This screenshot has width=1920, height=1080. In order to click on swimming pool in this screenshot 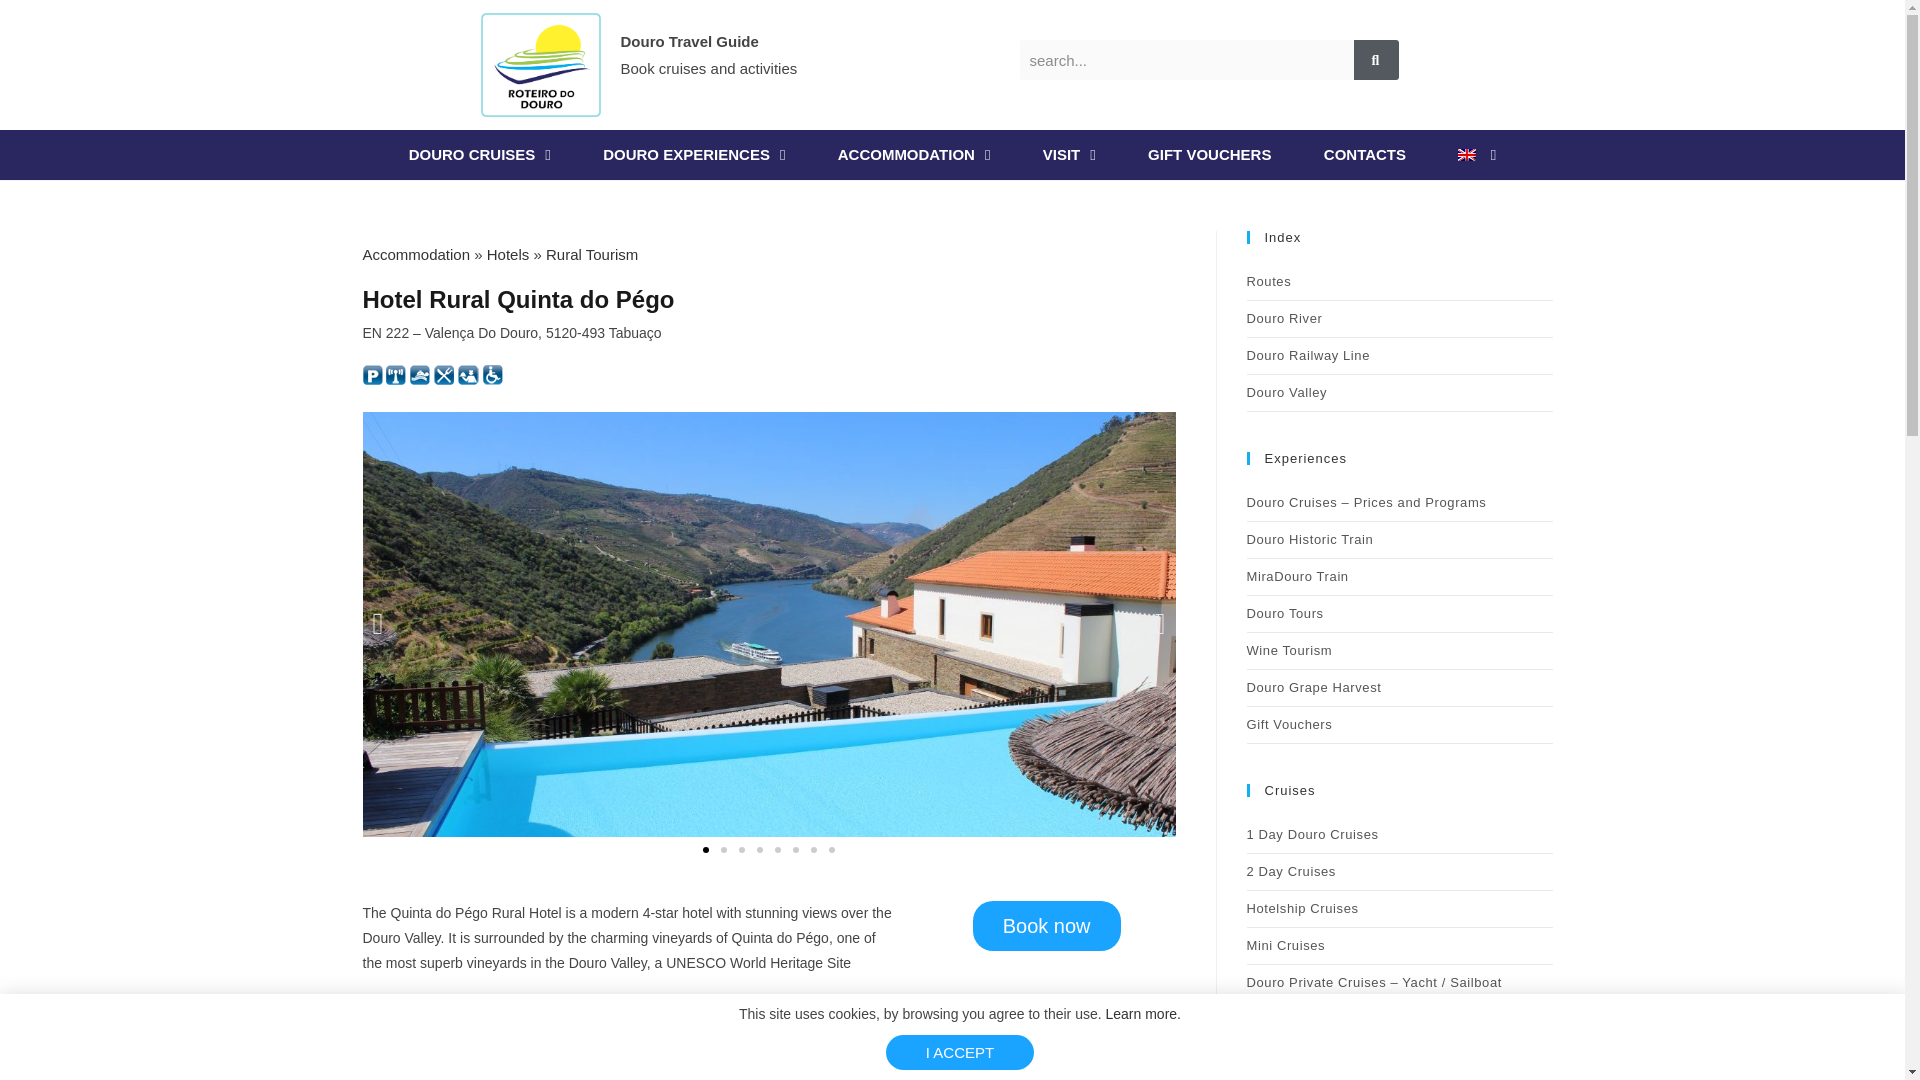, I will do `click(420, 374)`.